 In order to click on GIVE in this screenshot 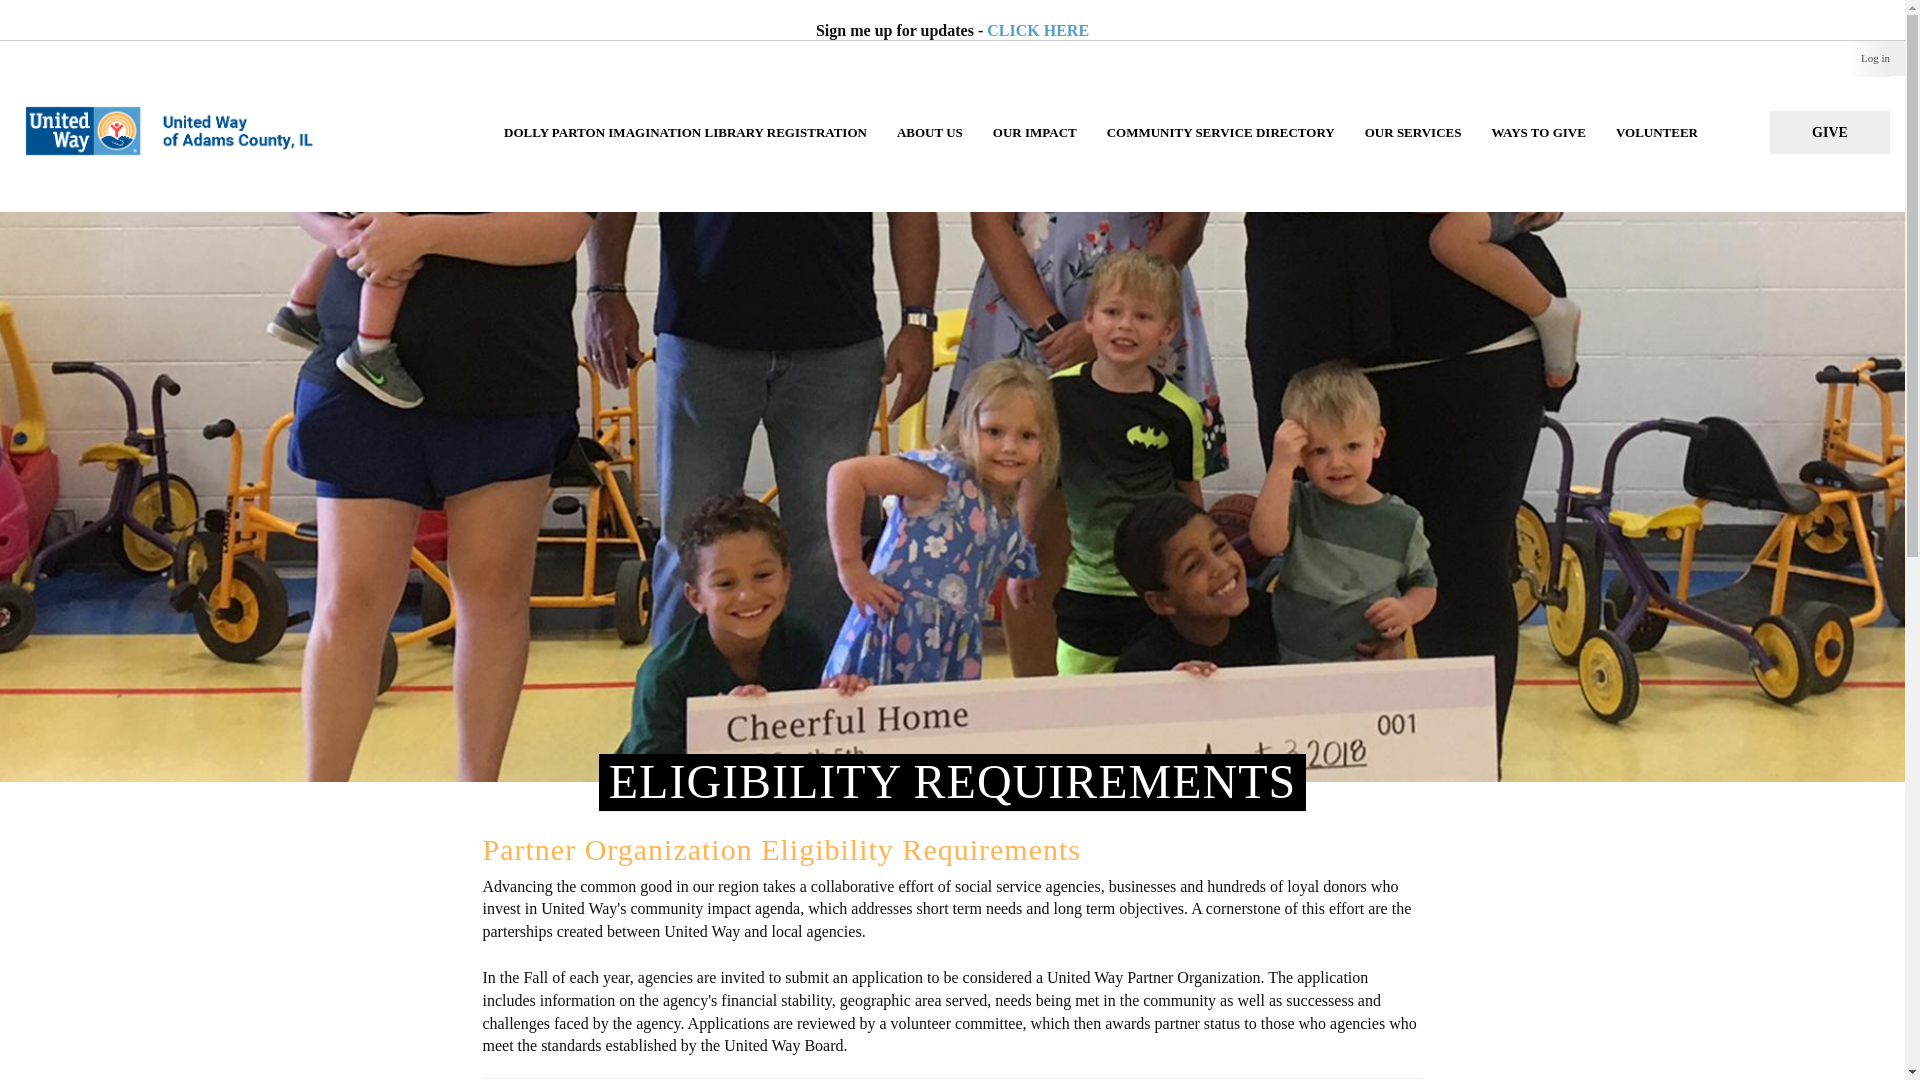, I will do `click(1830, 132)`.